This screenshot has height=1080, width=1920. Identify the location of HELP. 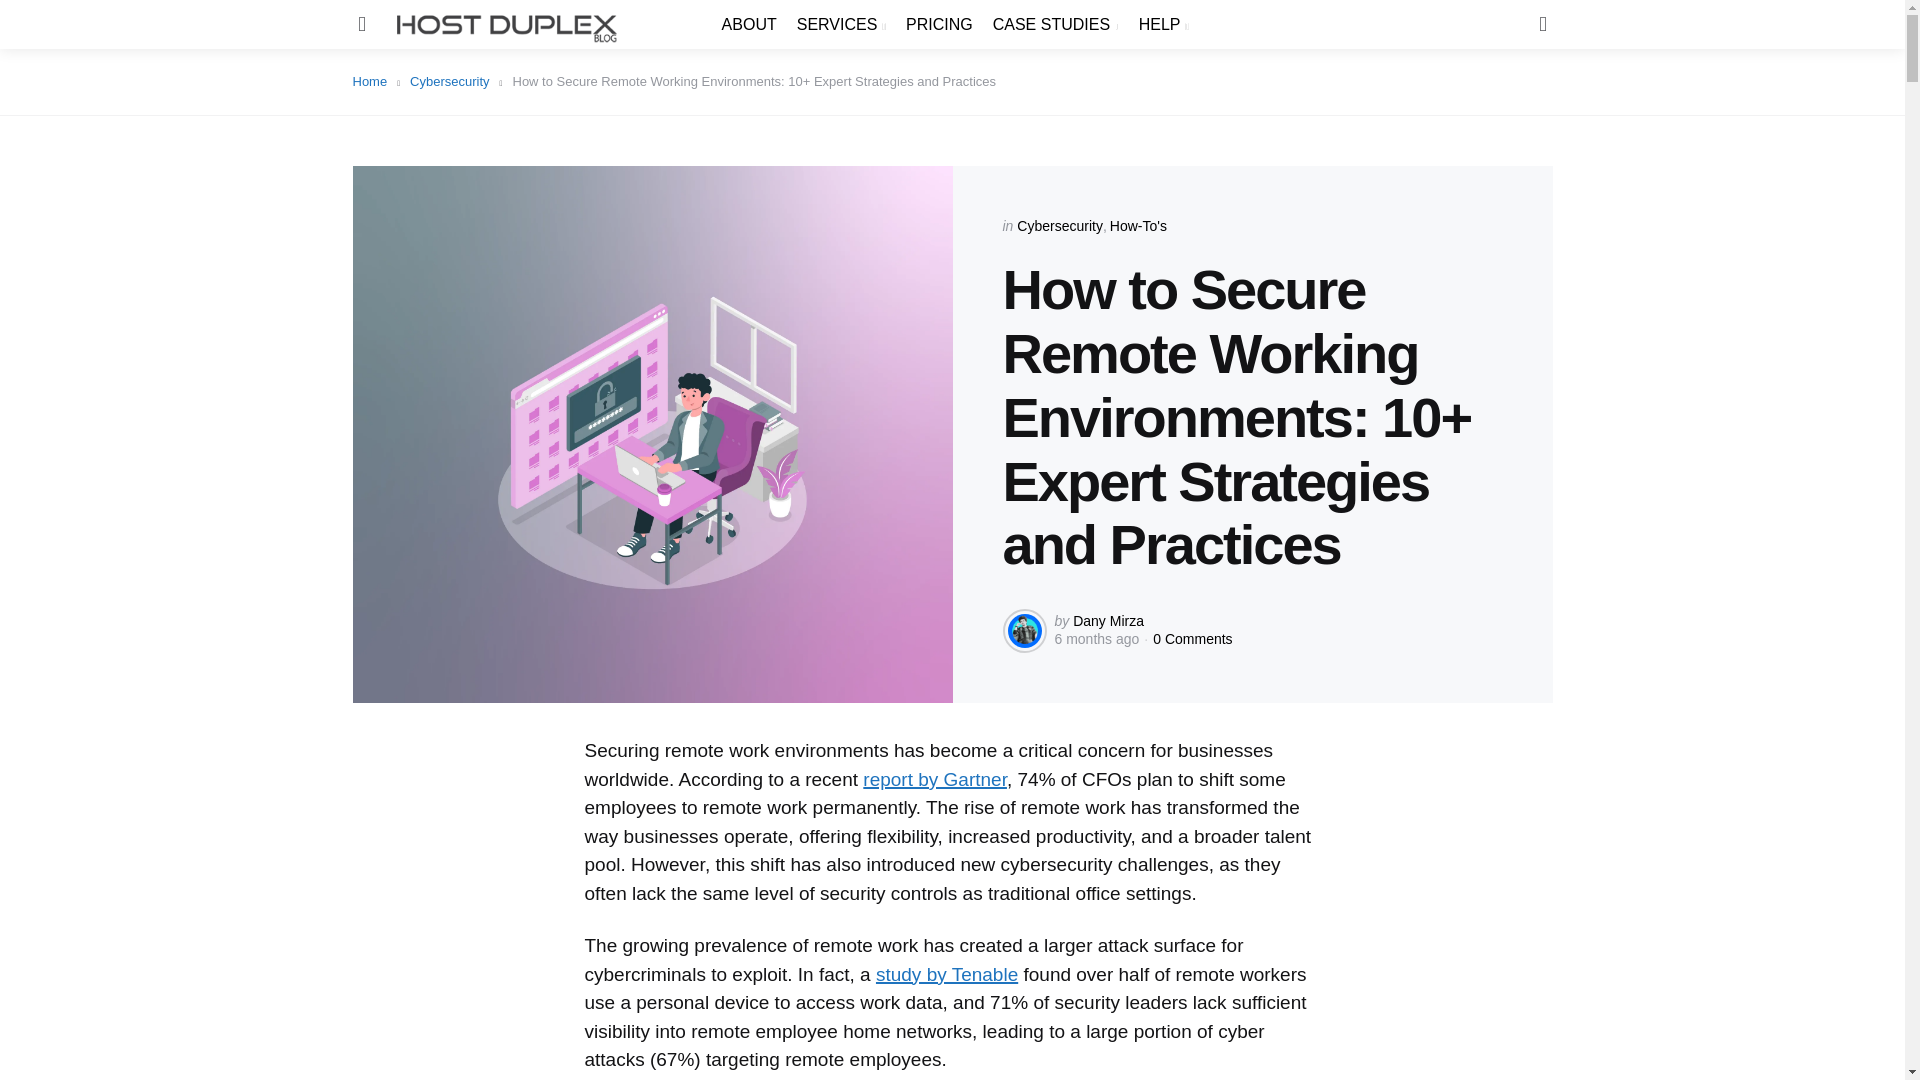
(1163, 24).